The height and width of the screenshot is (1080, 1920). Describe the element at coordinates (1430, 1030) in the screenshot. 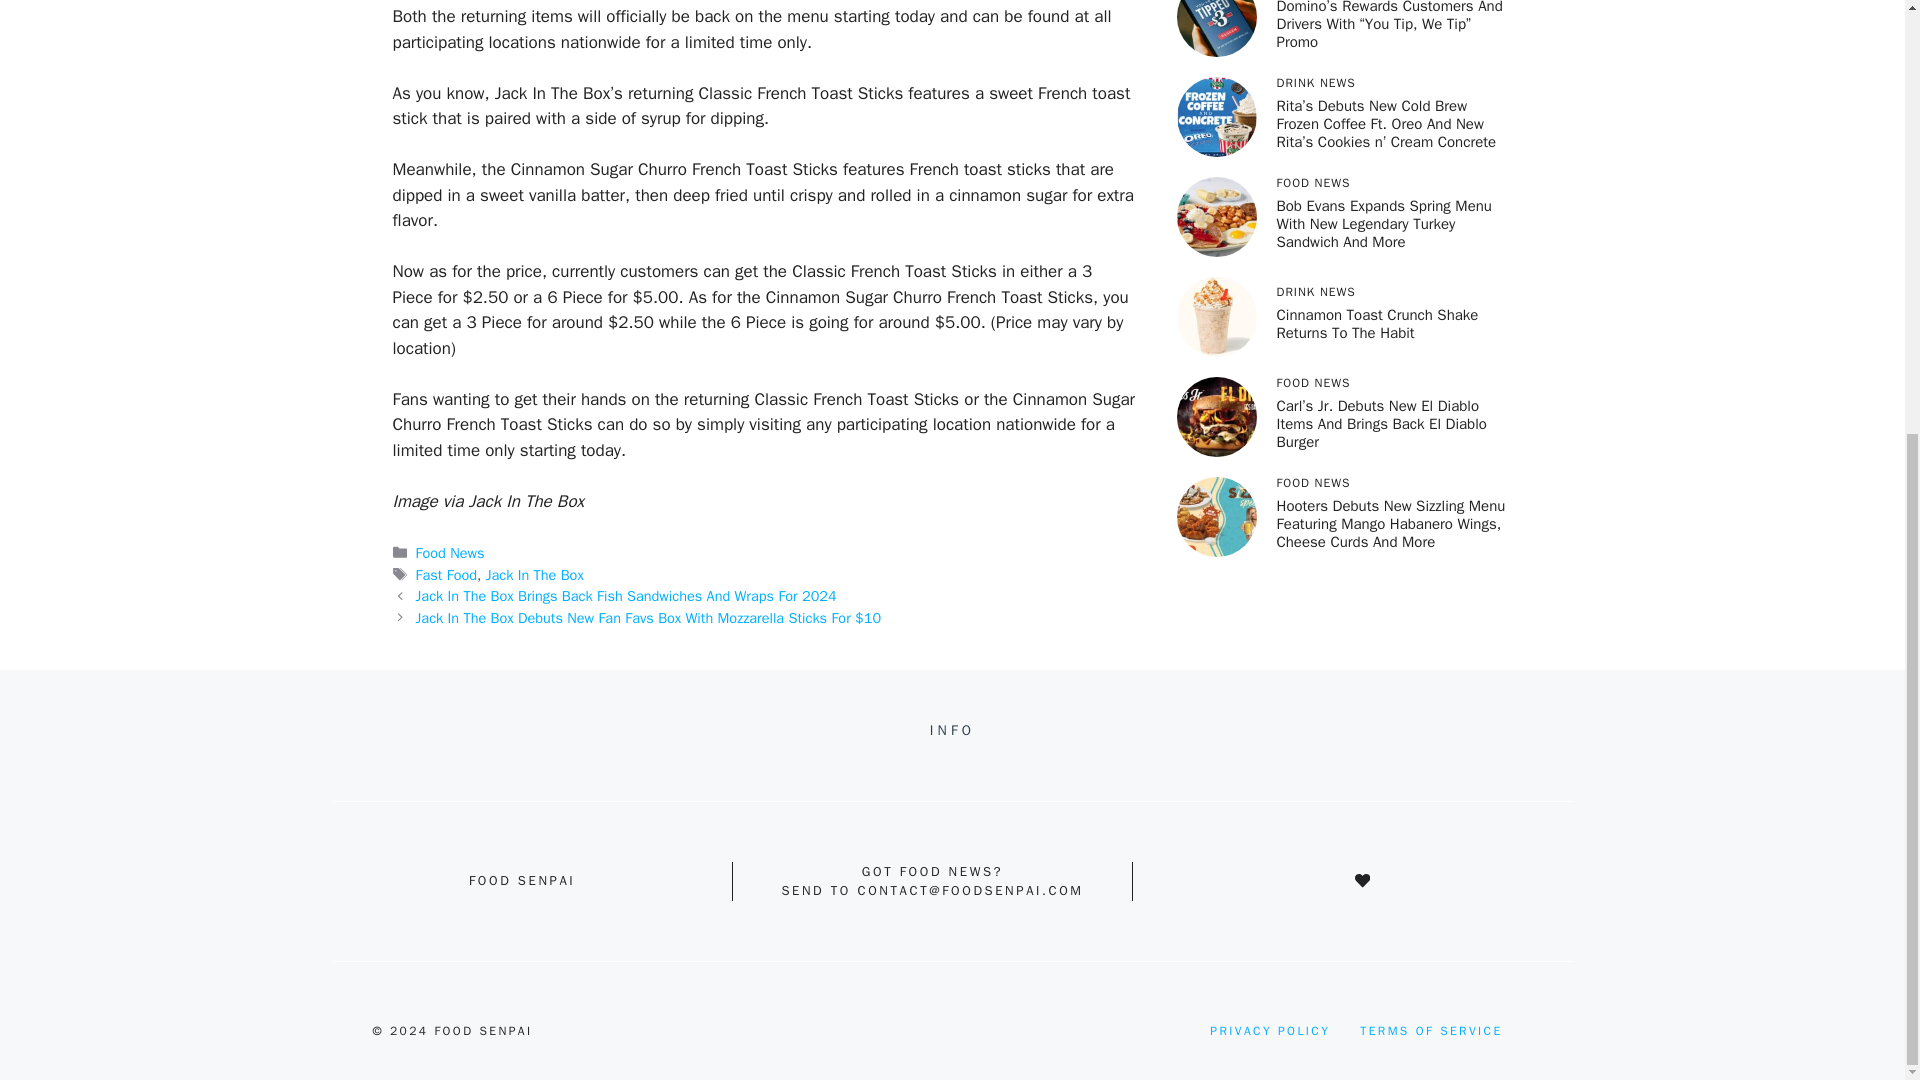

I see `TERMS OF SERVICE` at that location.